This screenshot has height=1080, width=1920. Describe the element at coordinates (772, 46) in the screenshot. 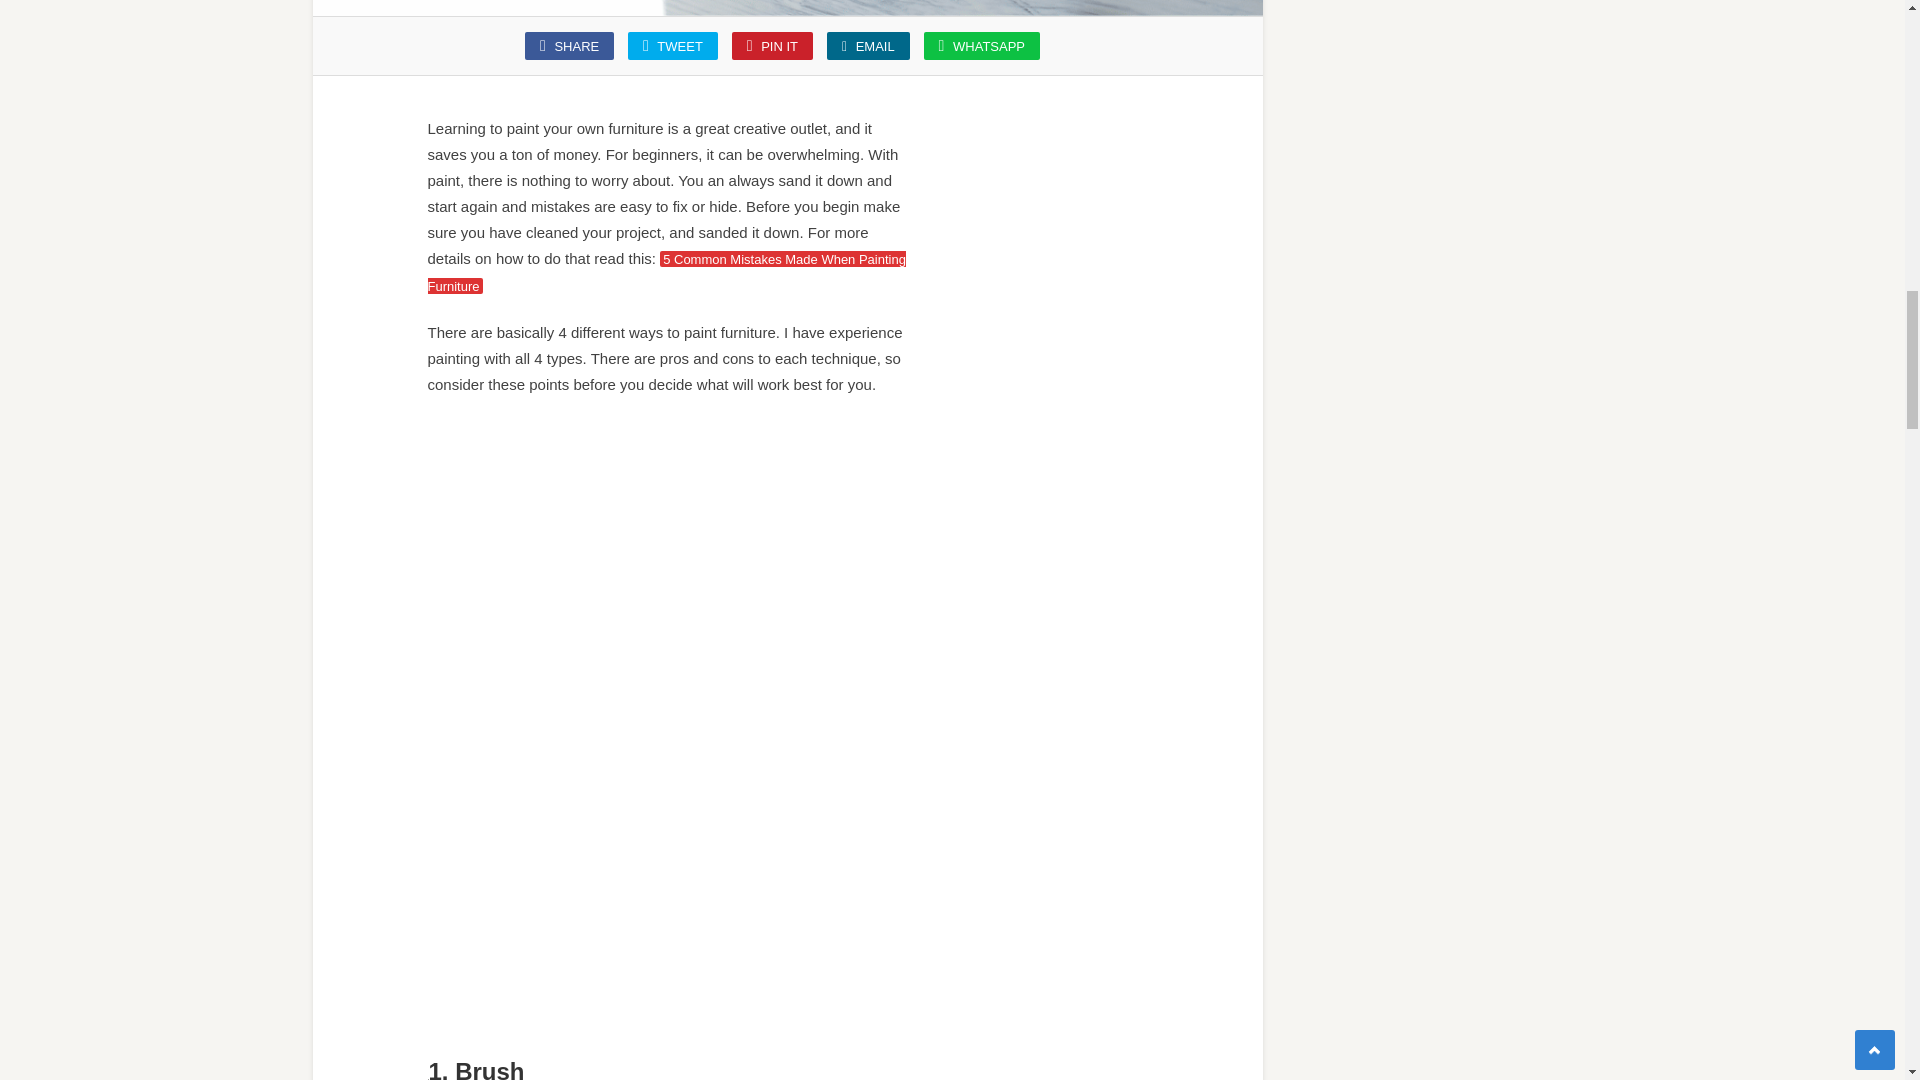

I see `PIN IT` at that location.